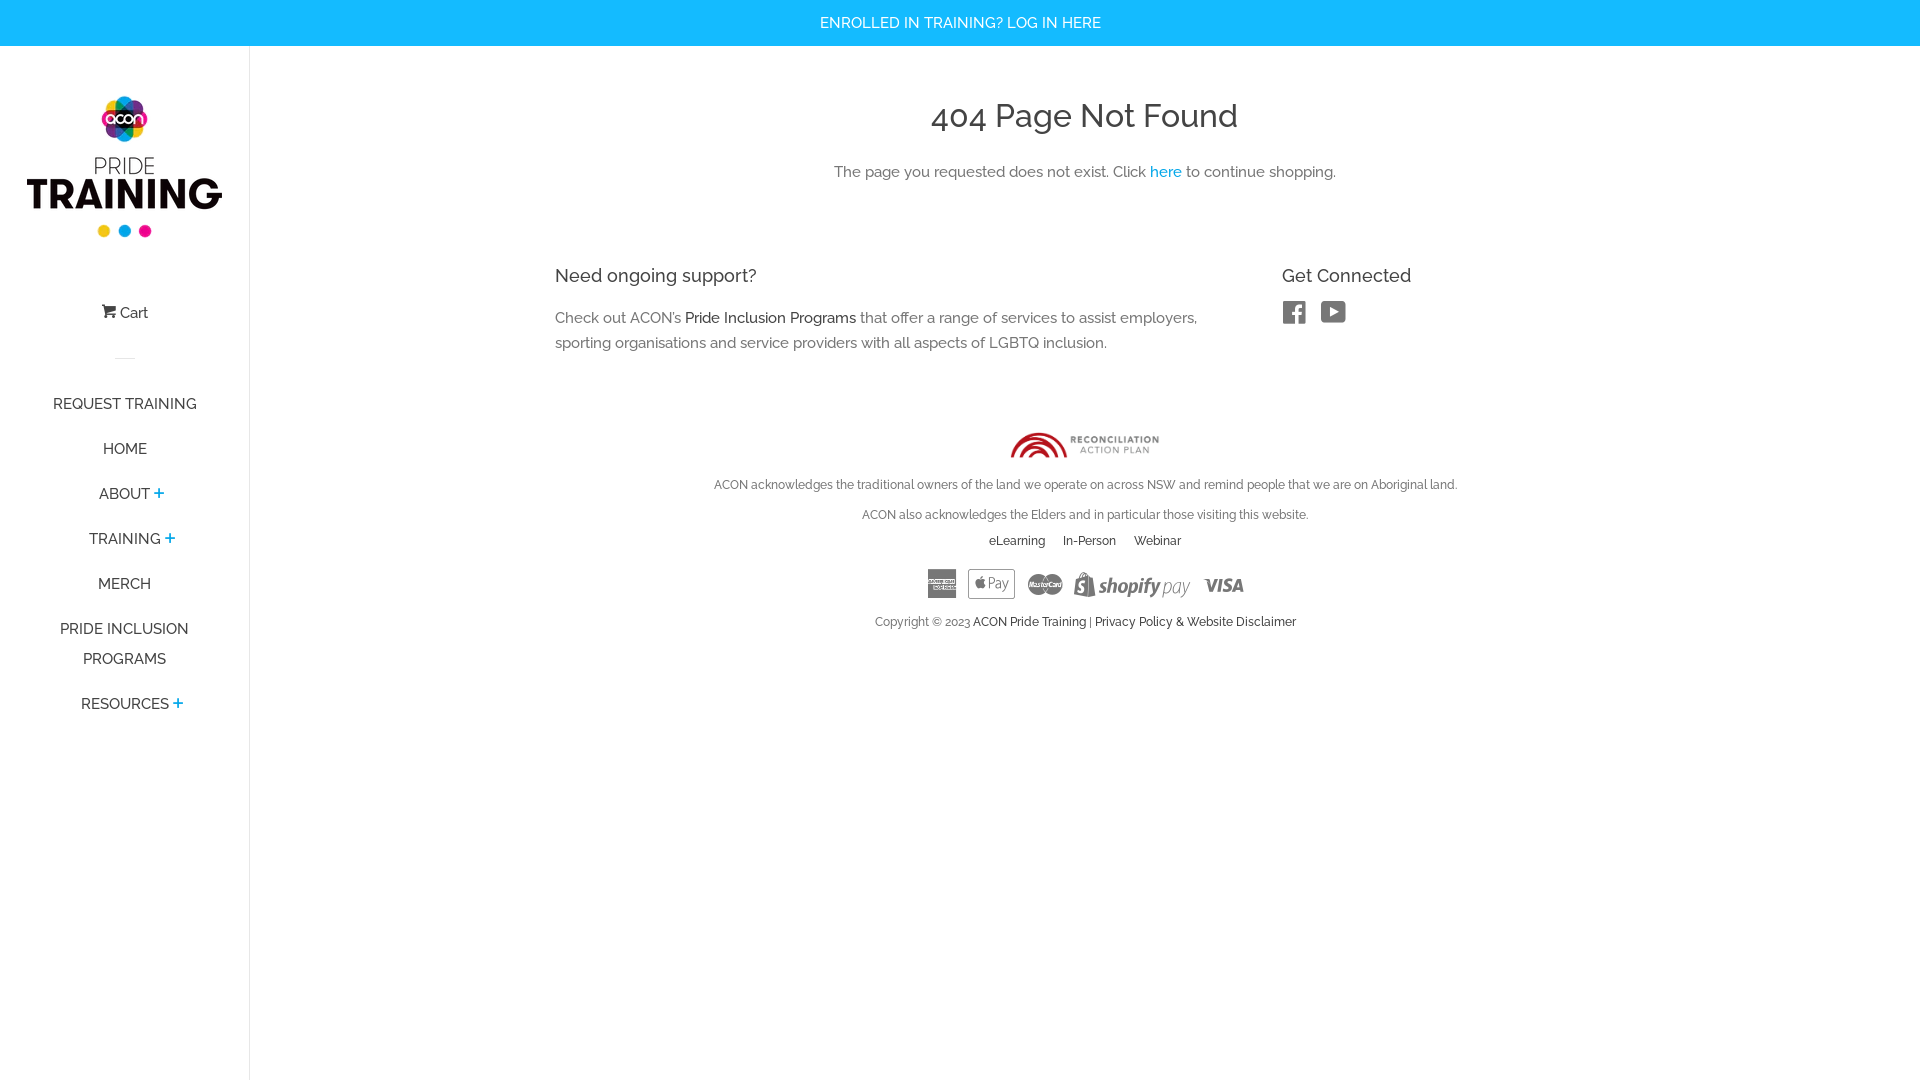  Describe the element at coordinates (1166, 172) in the screenshot. I see `here` at that location.